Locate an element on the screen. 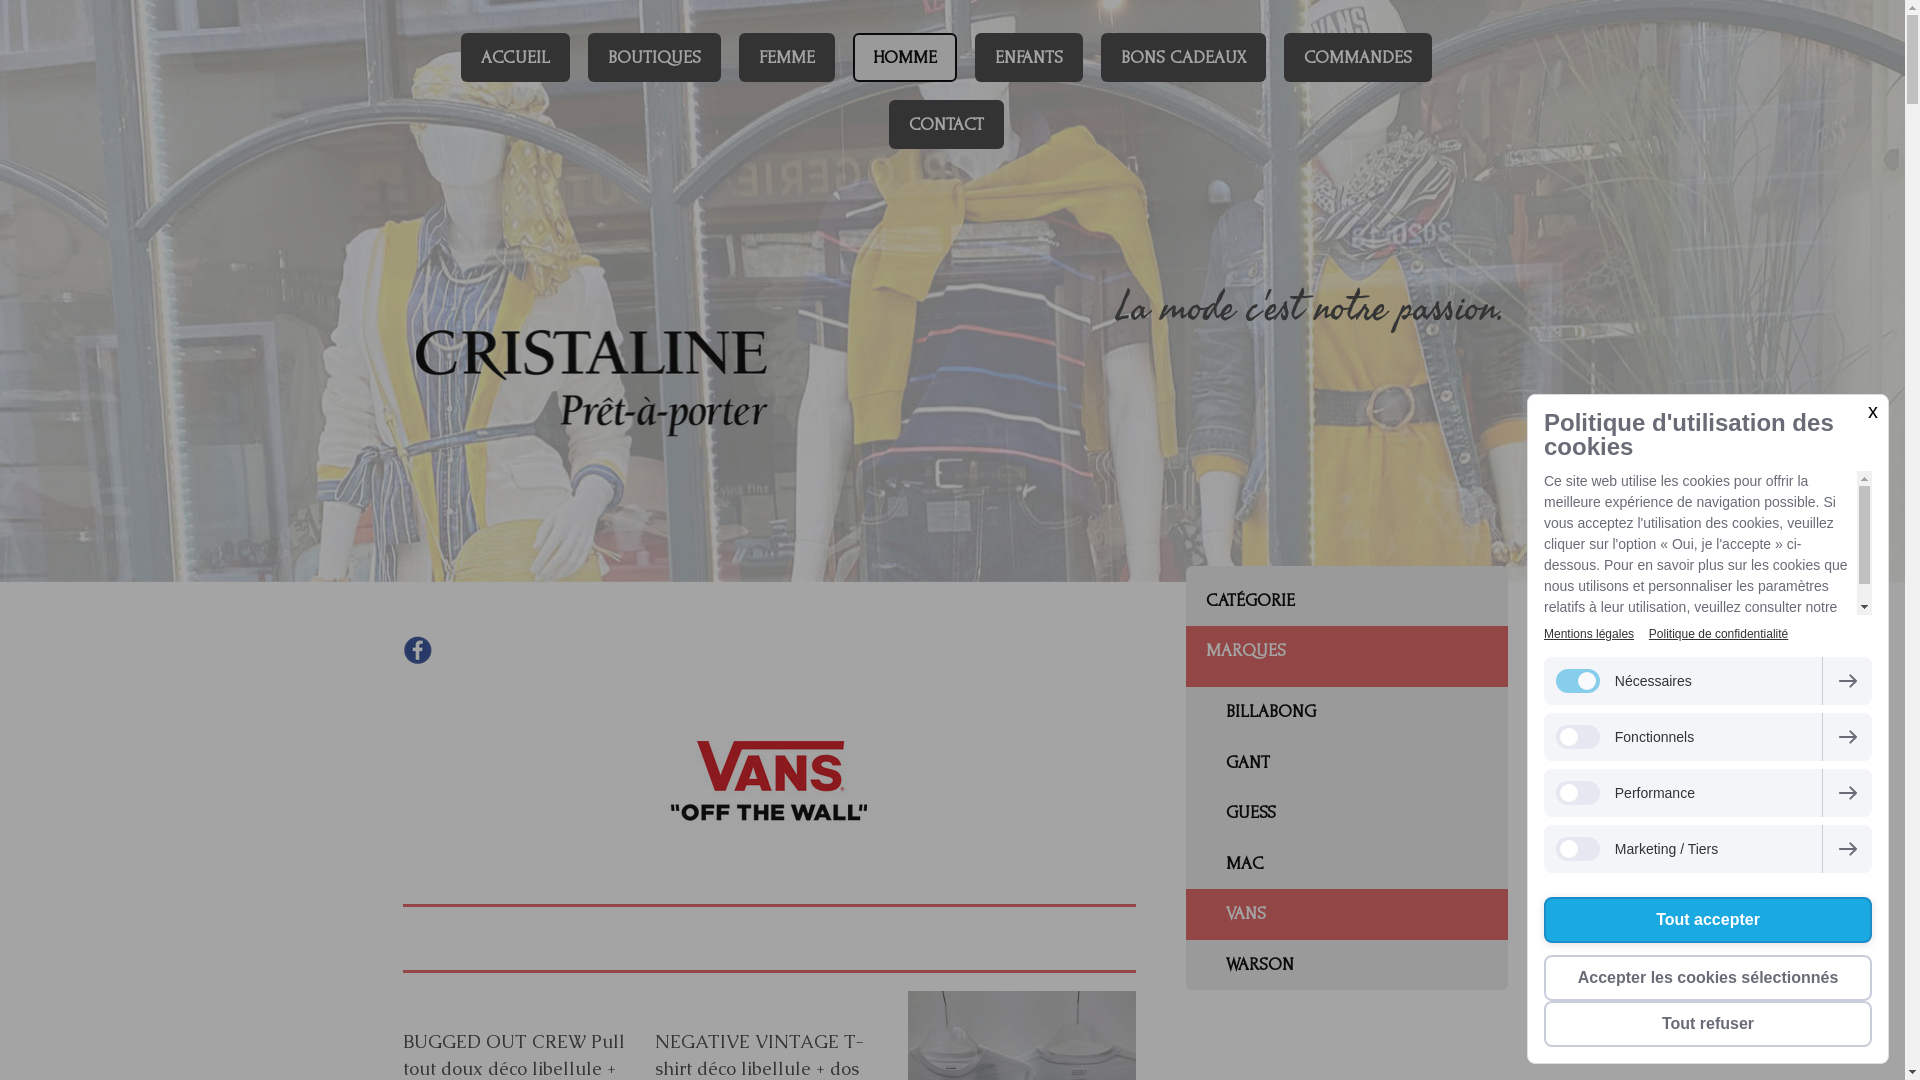 The height and width of the screenshot is (1080, 1920). Tout refuser is located at coordinates (1708, 1024).